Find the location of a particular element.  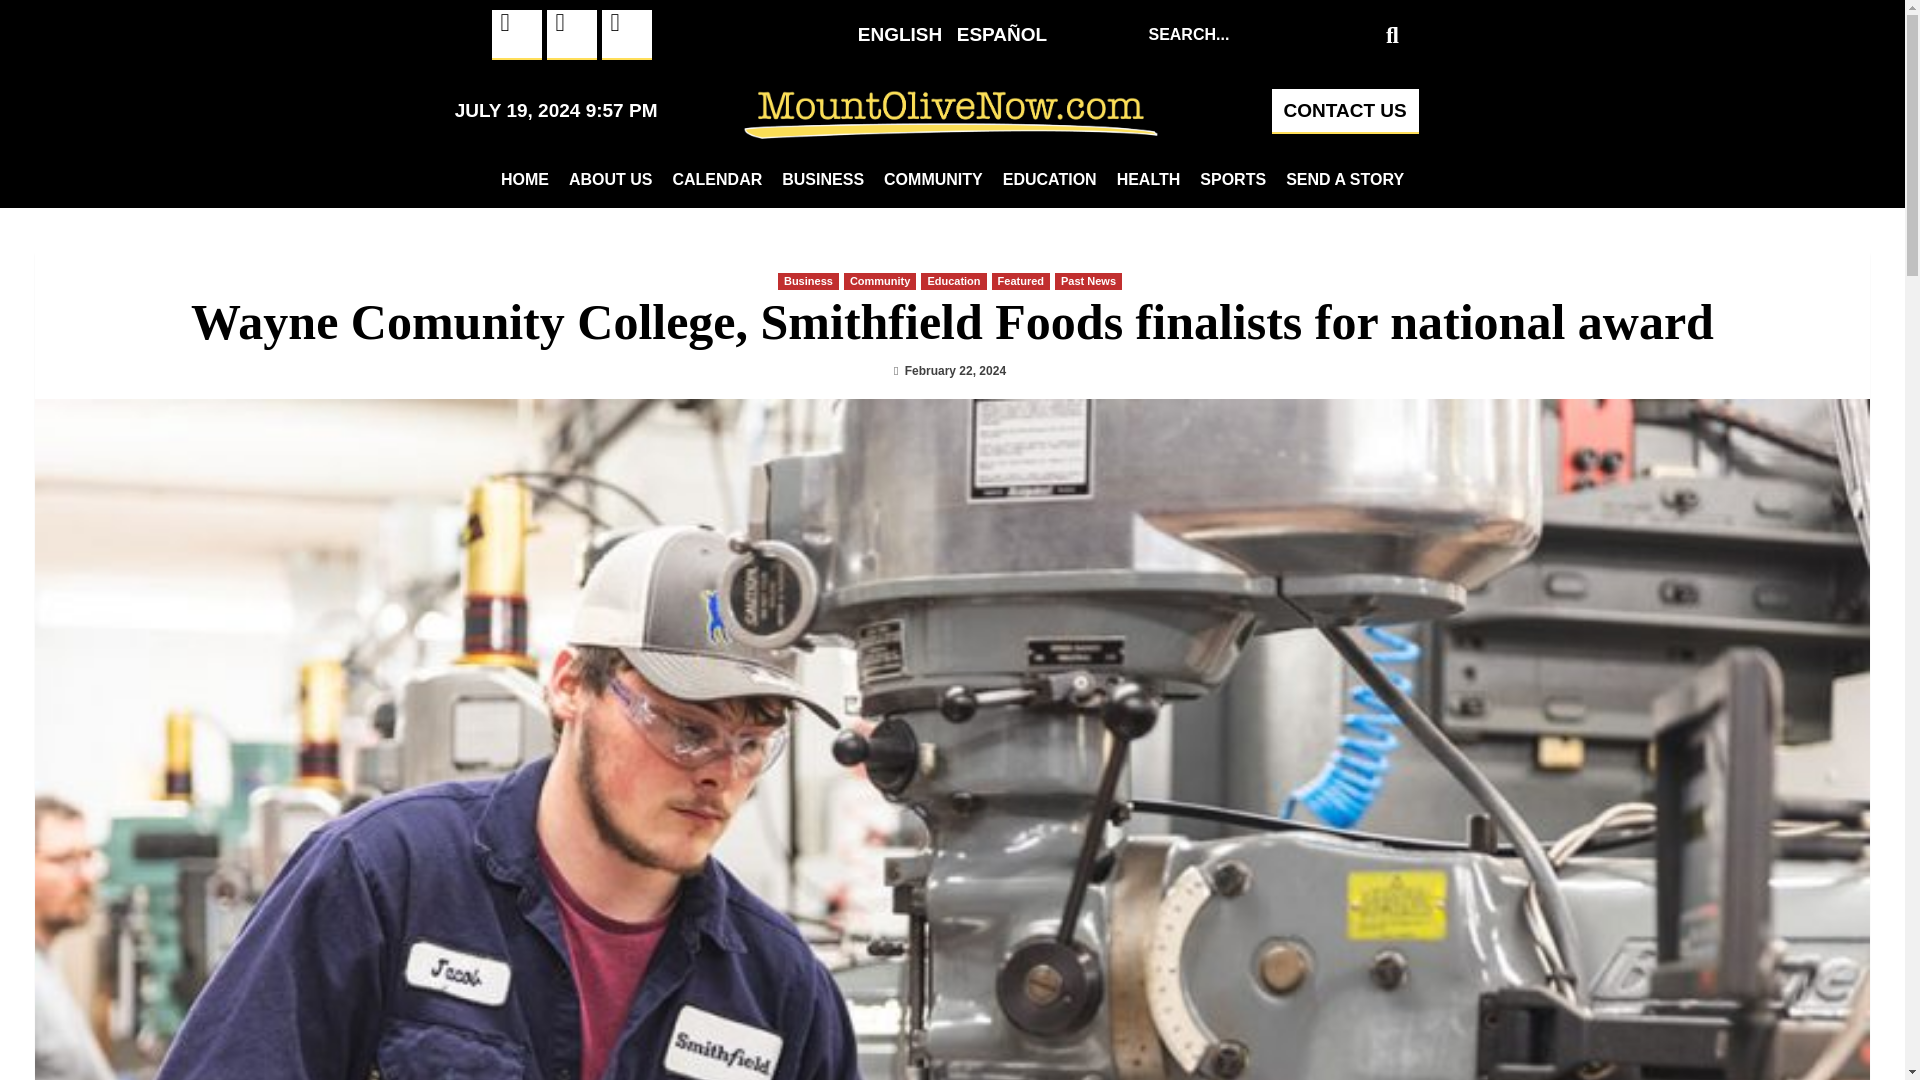

HOME is located at coordinates (524, 180).